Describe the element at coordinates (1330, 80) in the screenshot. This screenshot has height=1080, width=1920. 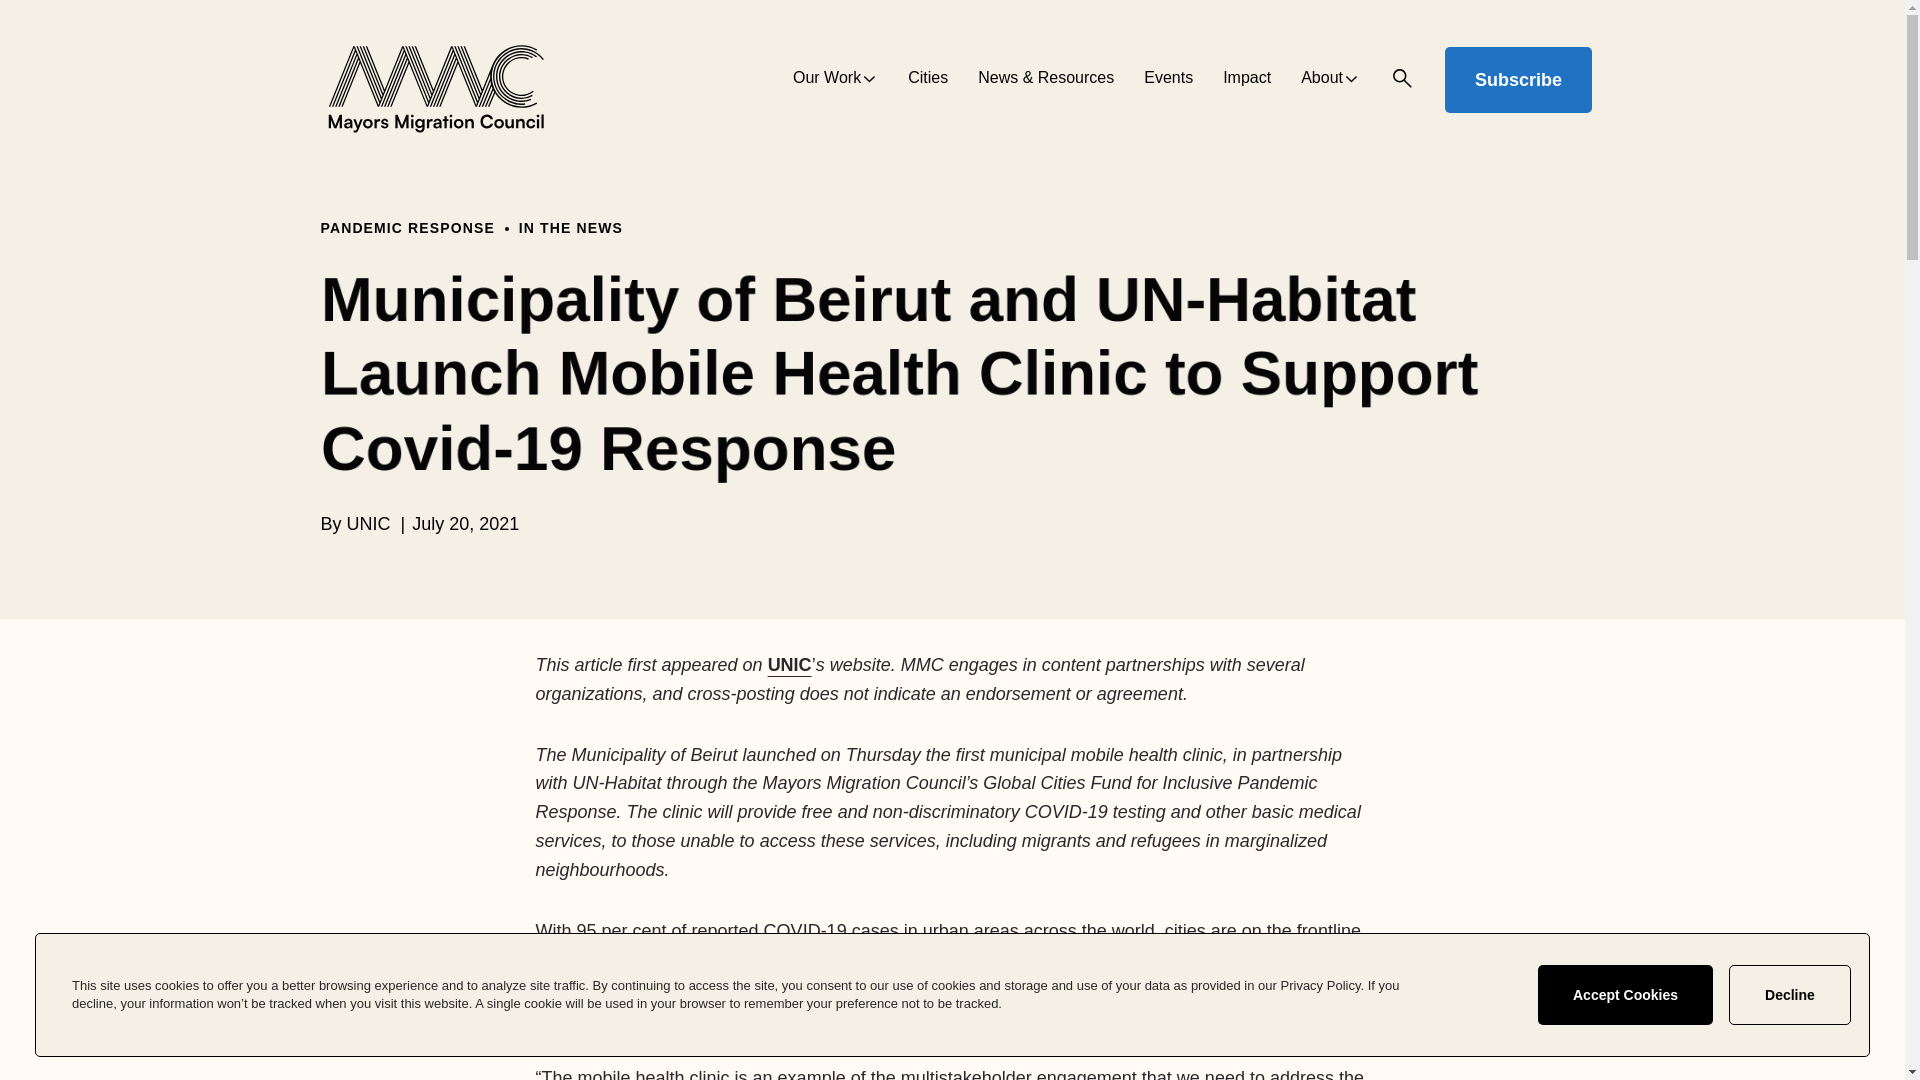
I see `About` at that location.